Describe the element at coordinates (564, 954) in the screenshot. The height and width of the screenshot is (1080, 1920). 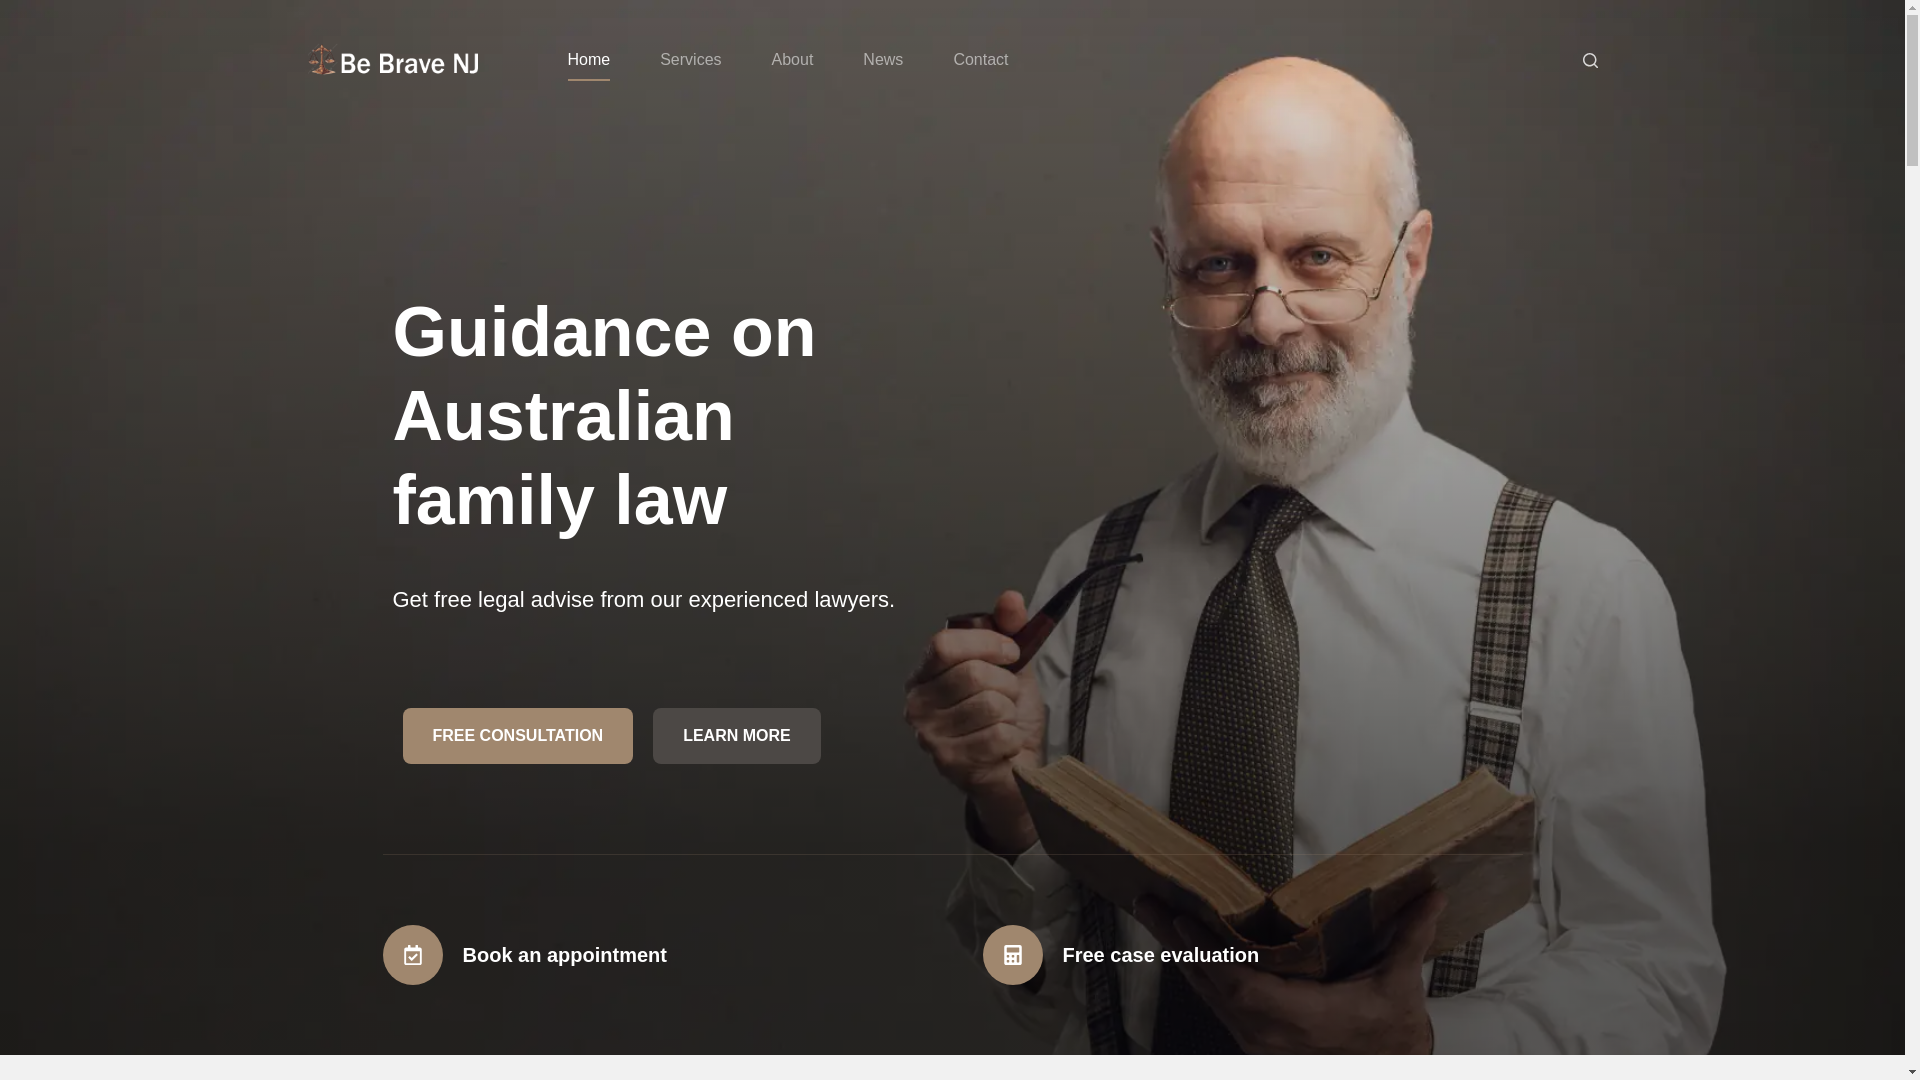
I see `Book an appointment` at that location.